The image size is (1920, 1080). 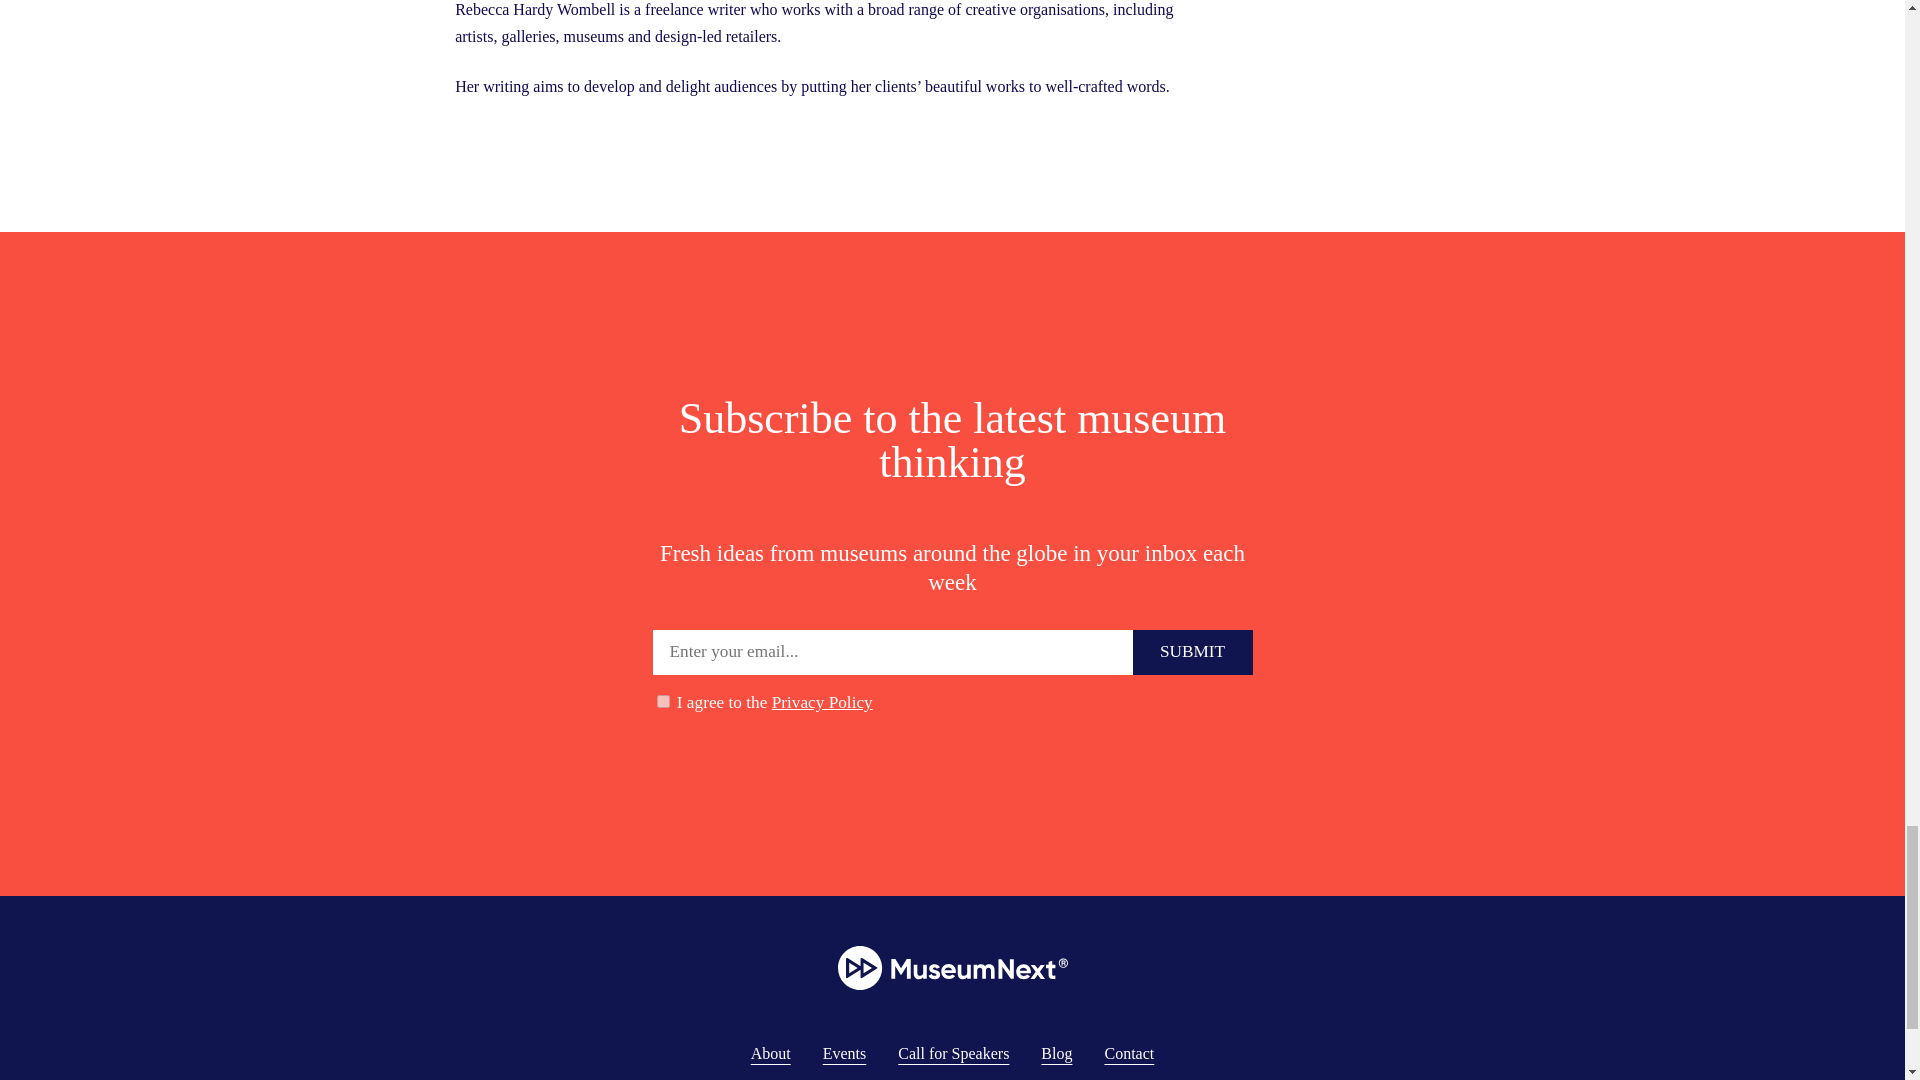 I want to click on Privacy Policy, so click(x=822, y=702).